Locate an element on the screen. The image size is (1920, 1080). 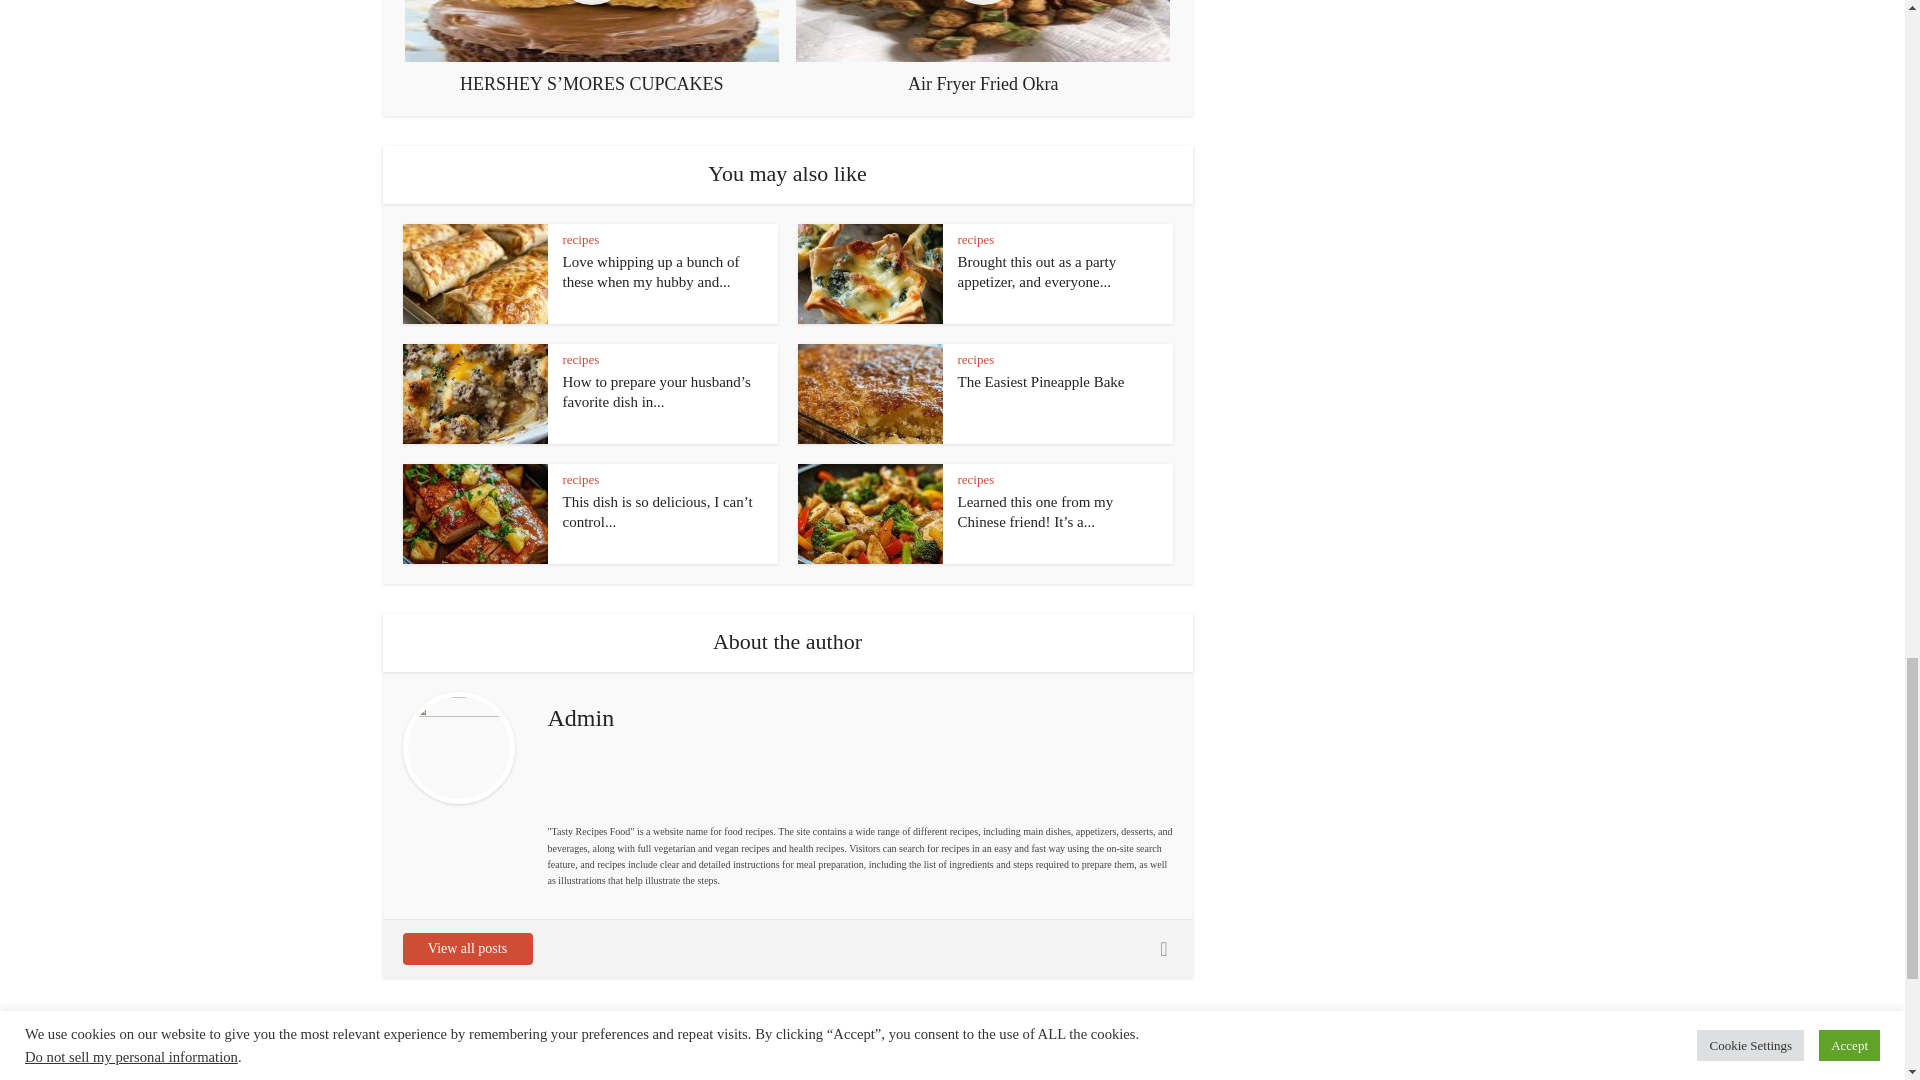
recipes is located at coordinates (580, 360).